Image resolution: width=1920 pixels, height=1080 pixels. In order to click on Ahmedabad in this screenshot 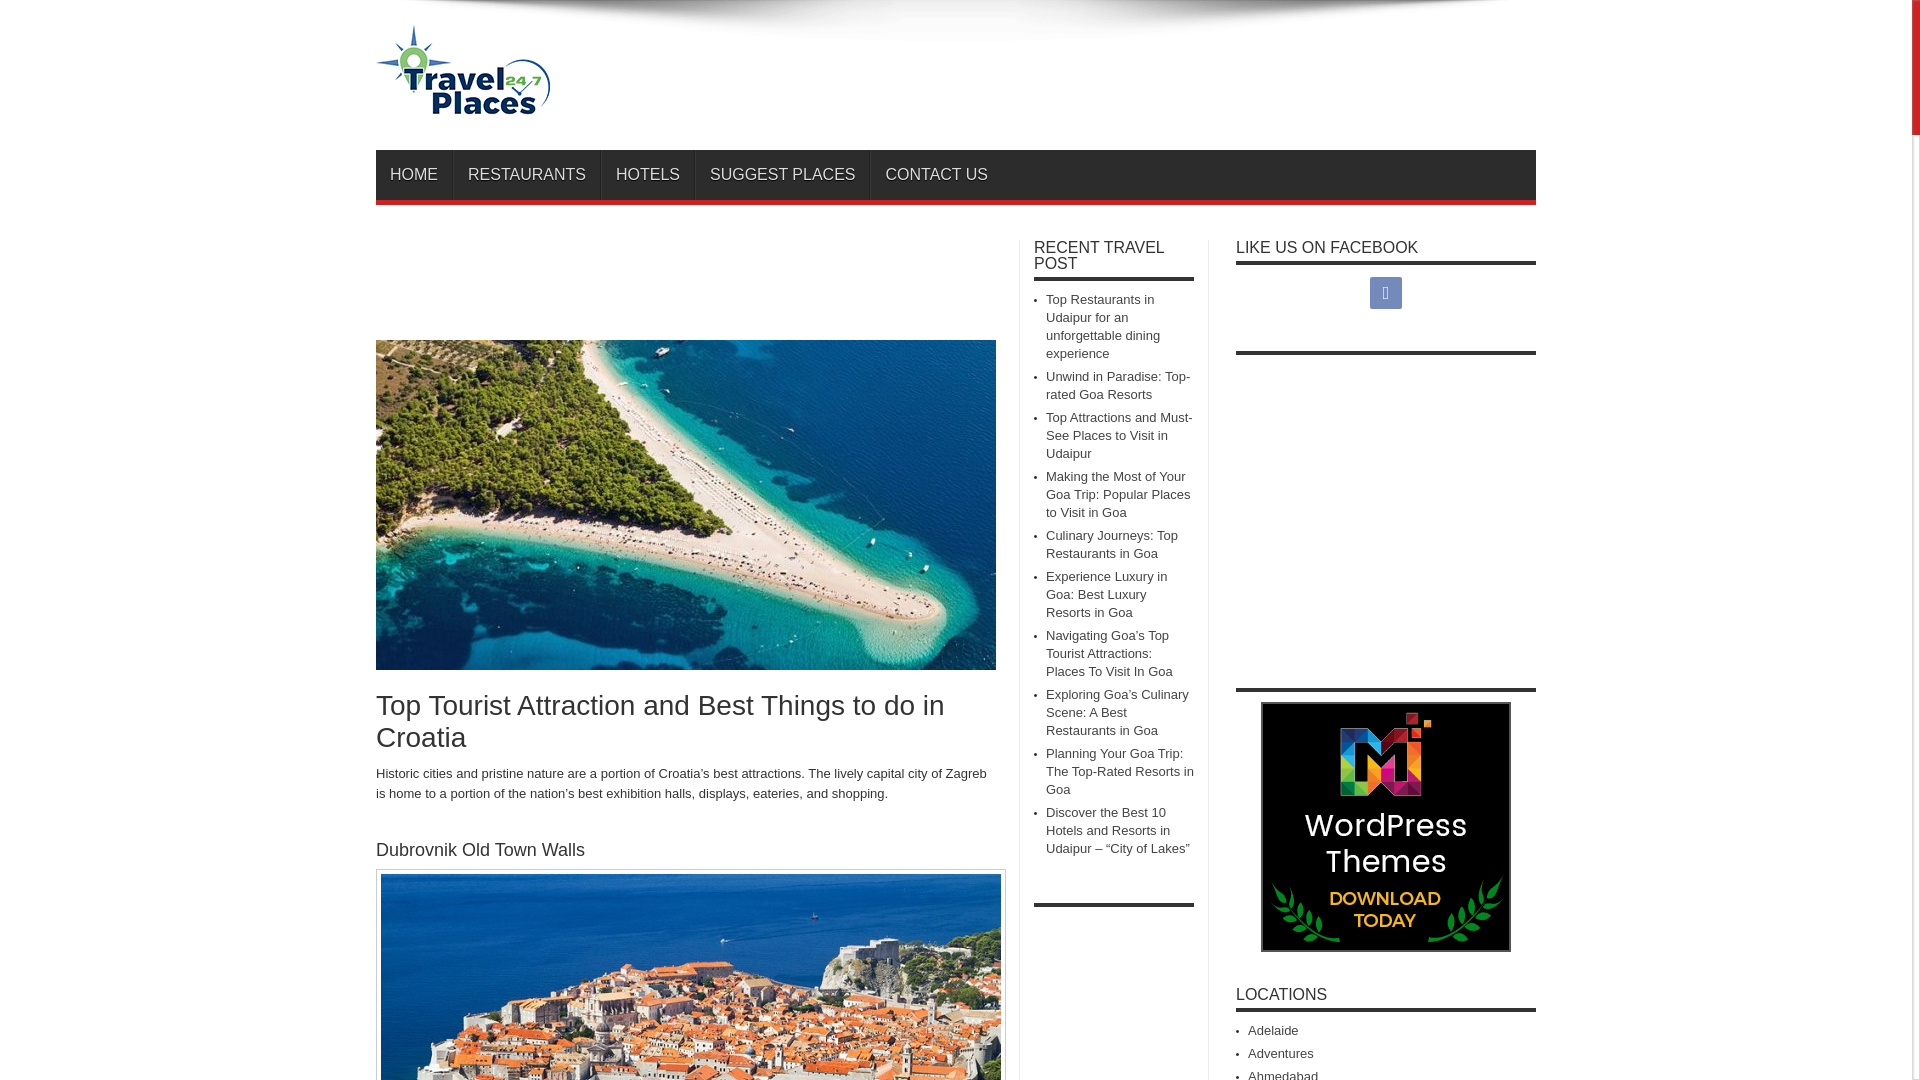, I will do `click(1282, 1074)`.